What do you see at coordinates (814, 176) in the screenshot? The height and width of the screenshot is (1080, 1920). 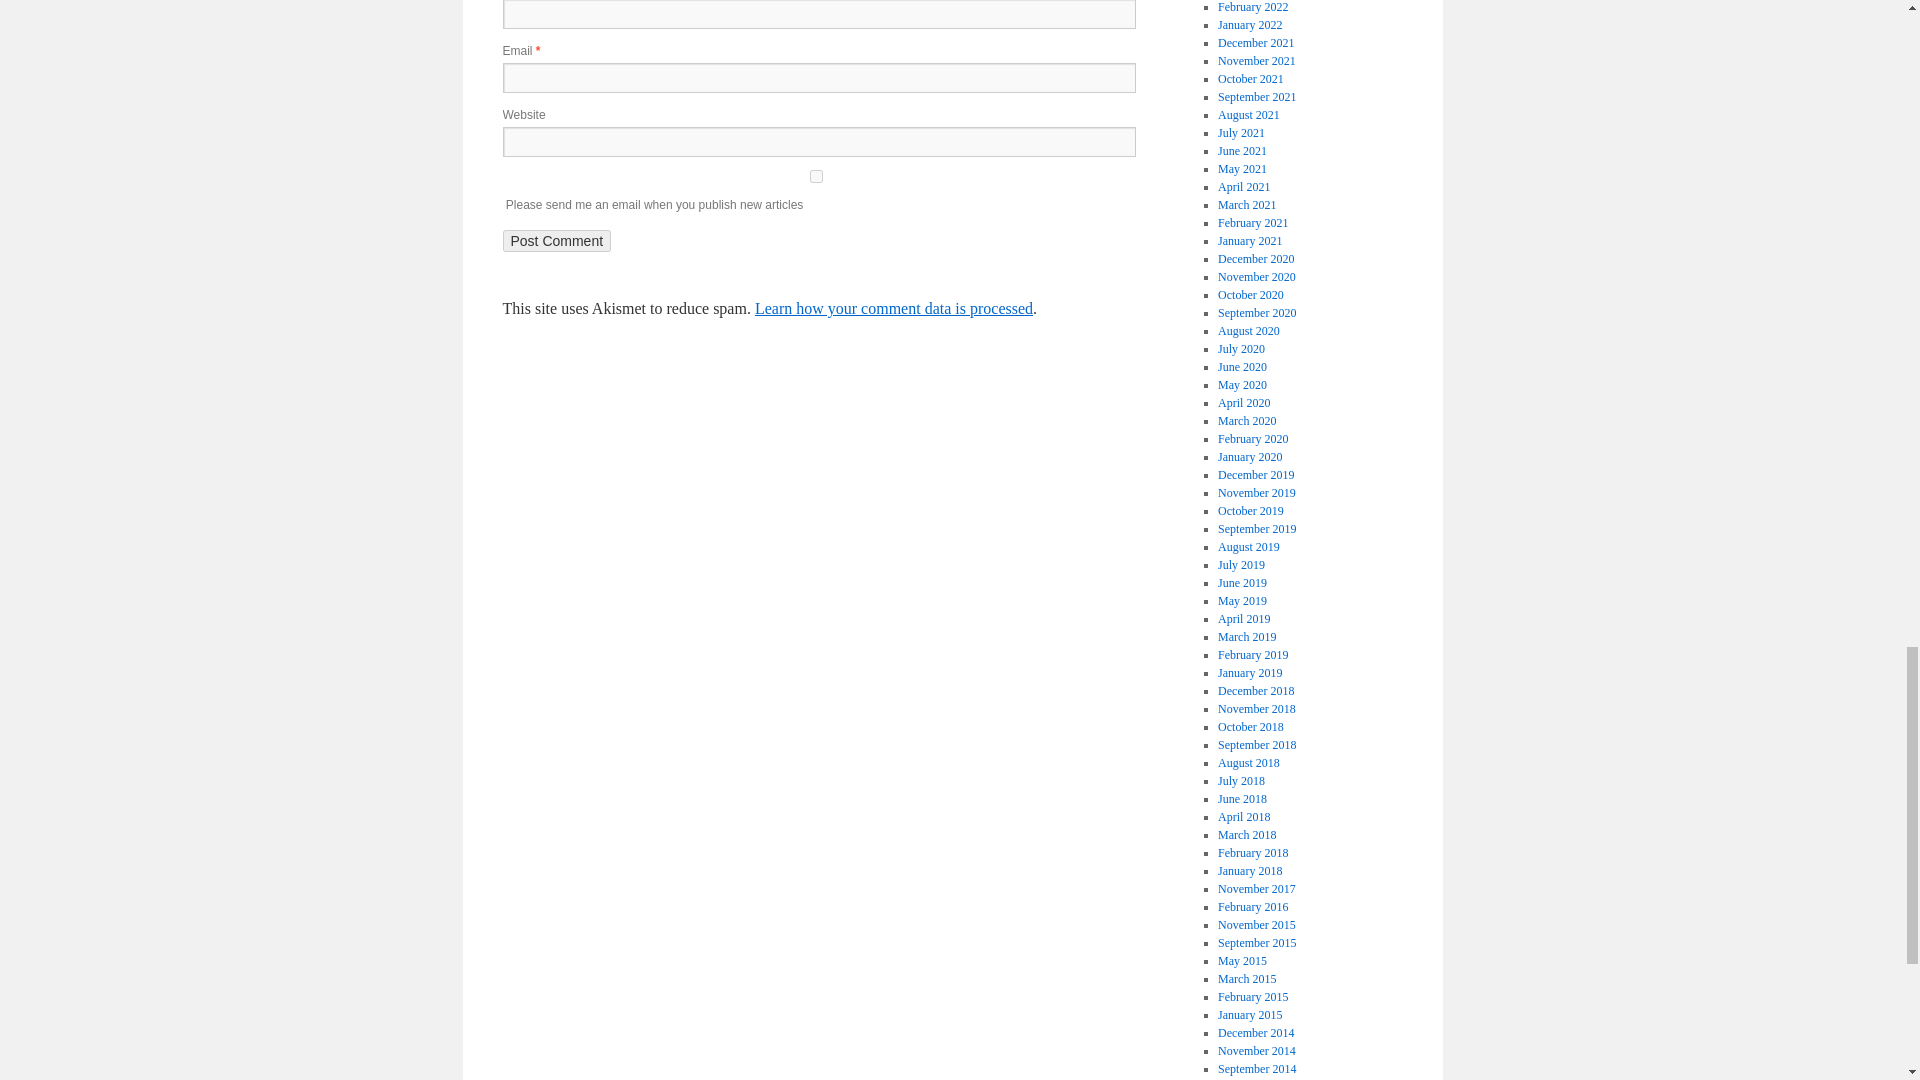 I see `1` at bounding box center [814, 176].